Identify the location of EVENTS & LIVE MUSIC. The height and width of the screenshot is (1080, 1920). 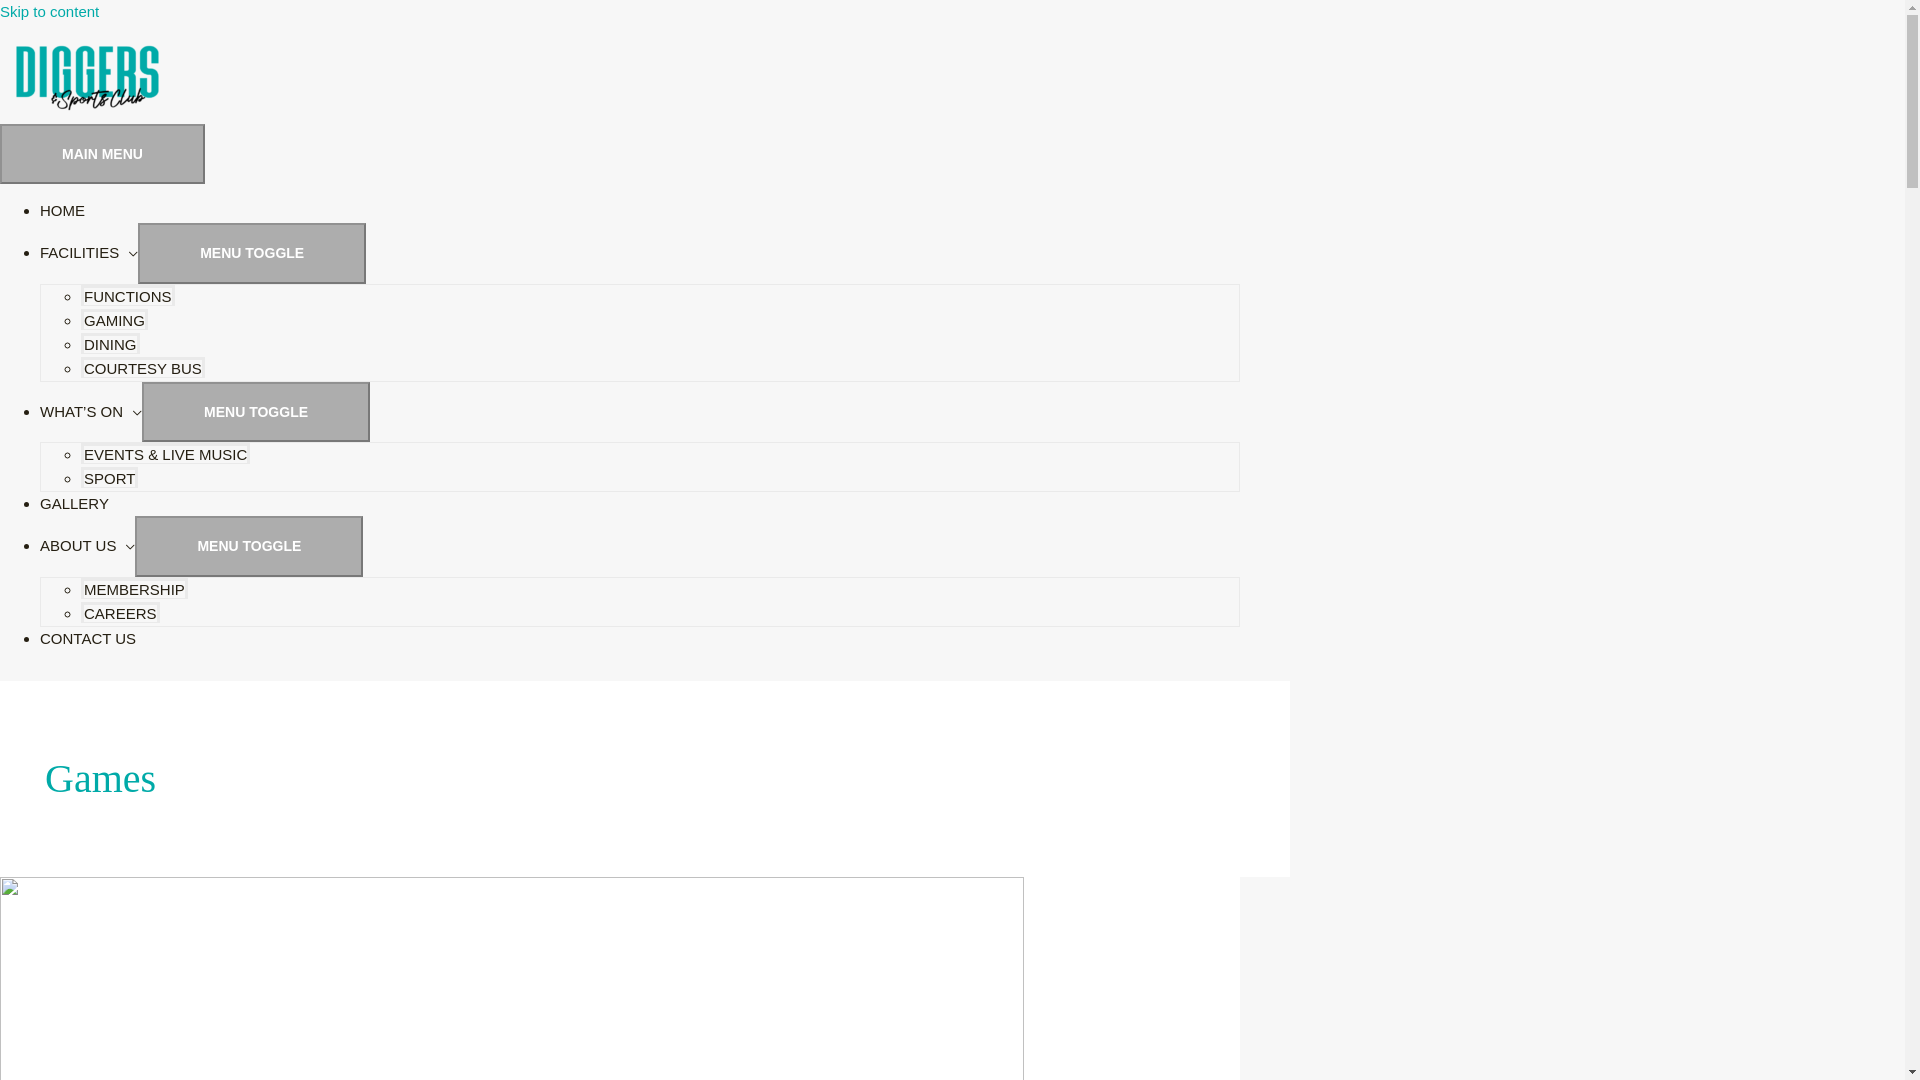
(166, 454).